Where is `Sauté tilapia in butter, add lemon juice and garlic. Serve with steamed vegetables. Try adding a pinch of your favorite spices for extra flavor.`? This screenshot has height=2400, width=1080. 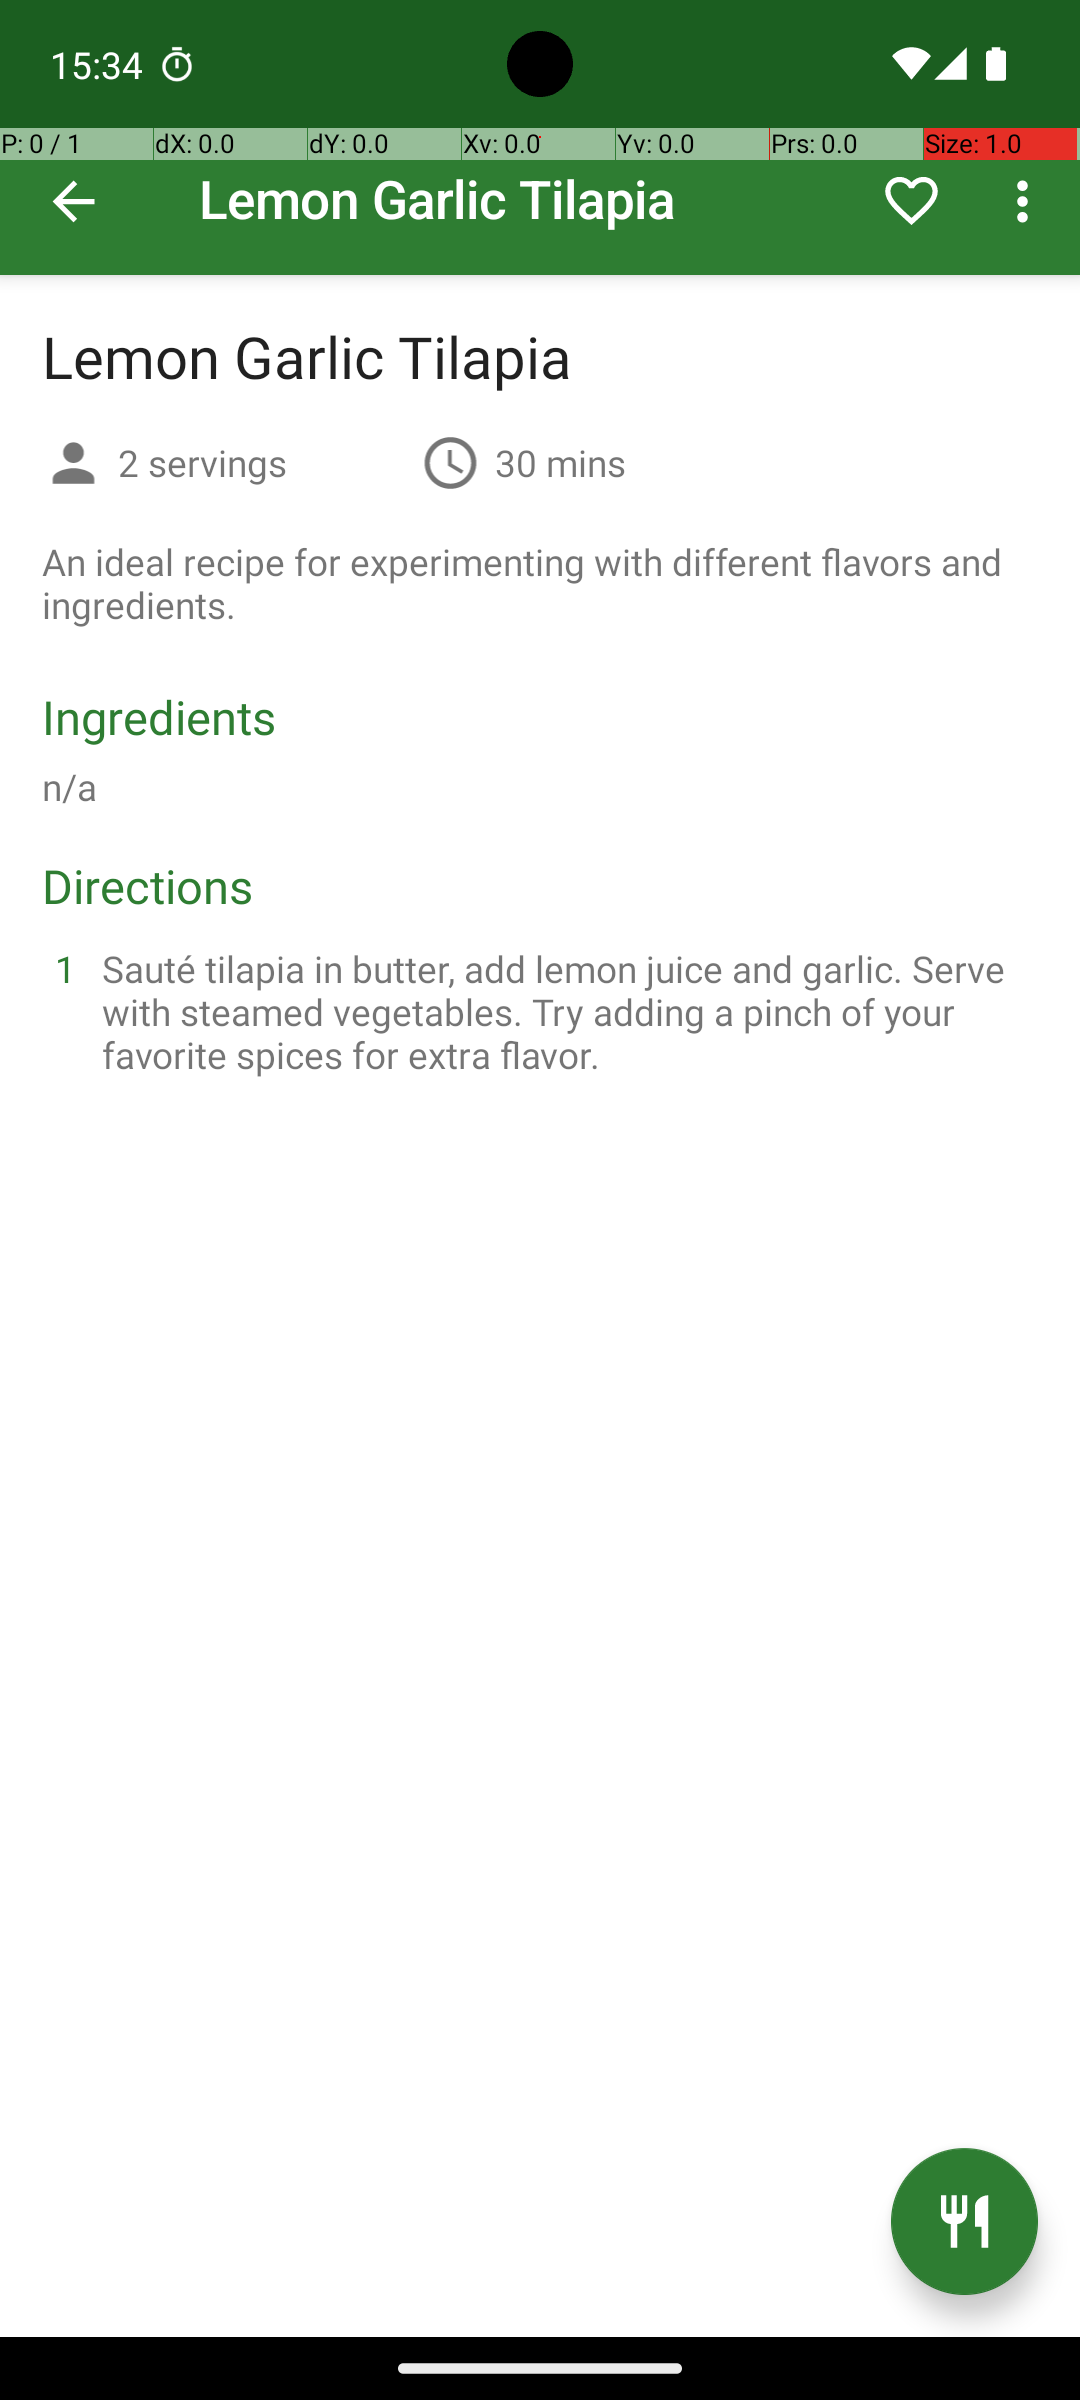 Sauté tilapia in butter, add lemon juice and garlic. Serve with steamed vegetables. Try adding a pinch of your favorite spices for extra flavor. is located at coordinates (564, 1012).